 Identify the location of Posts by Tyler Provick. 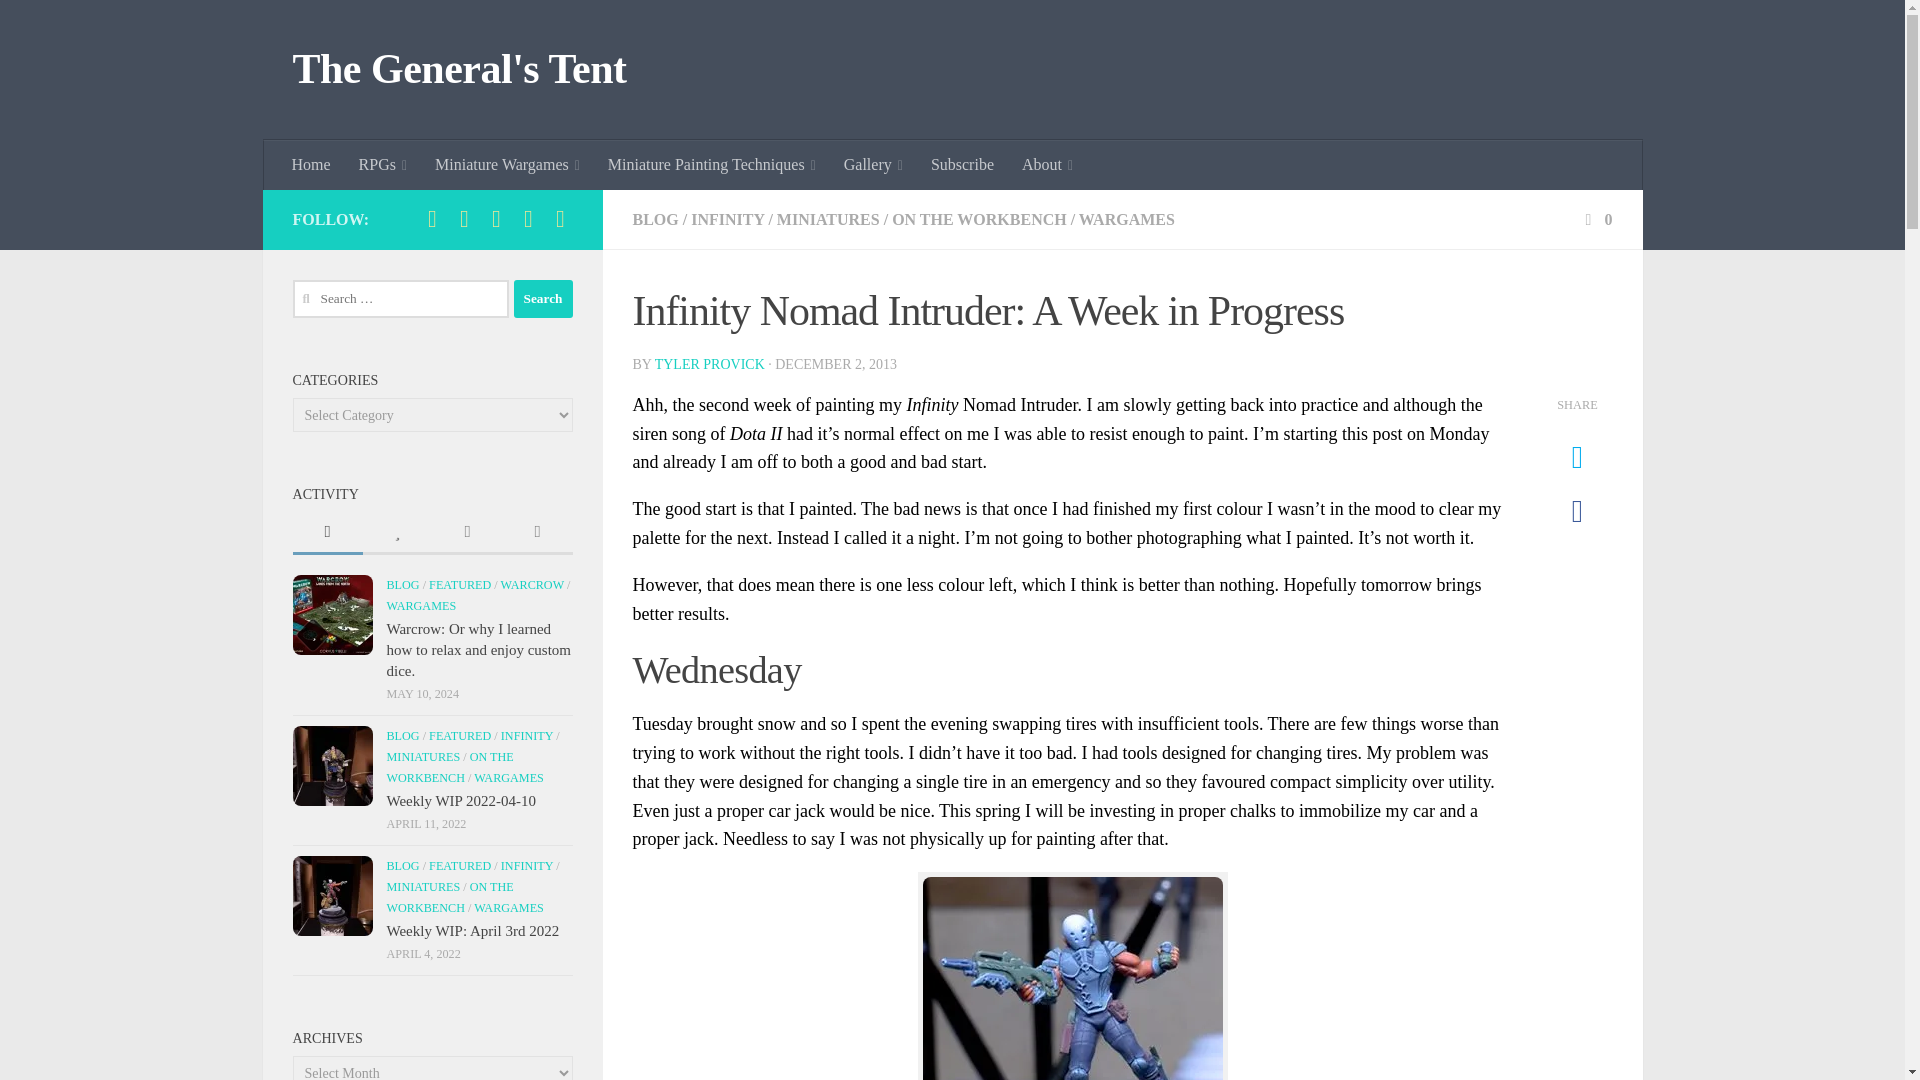
(709, 364).